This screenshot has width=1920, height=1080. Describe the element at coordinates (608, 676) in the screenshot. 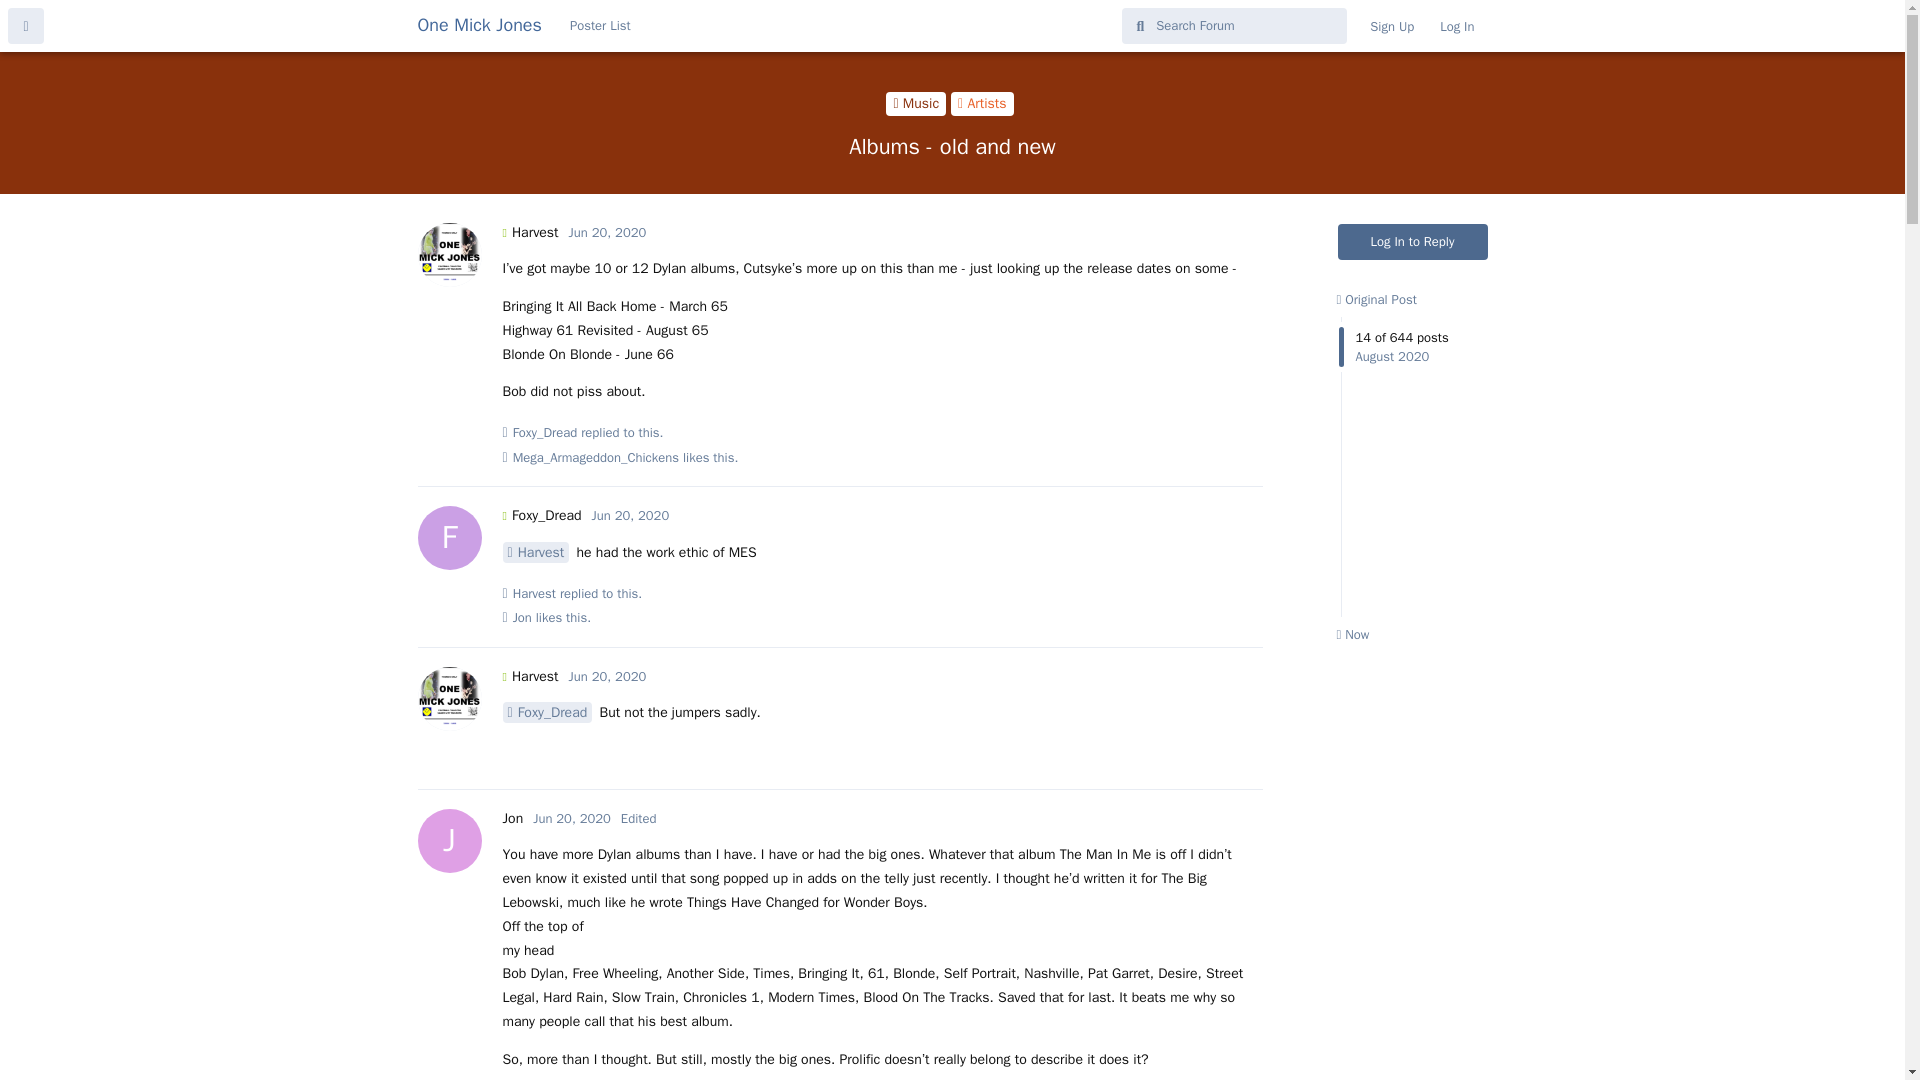

I see `Jun 20, 2020` at that location.